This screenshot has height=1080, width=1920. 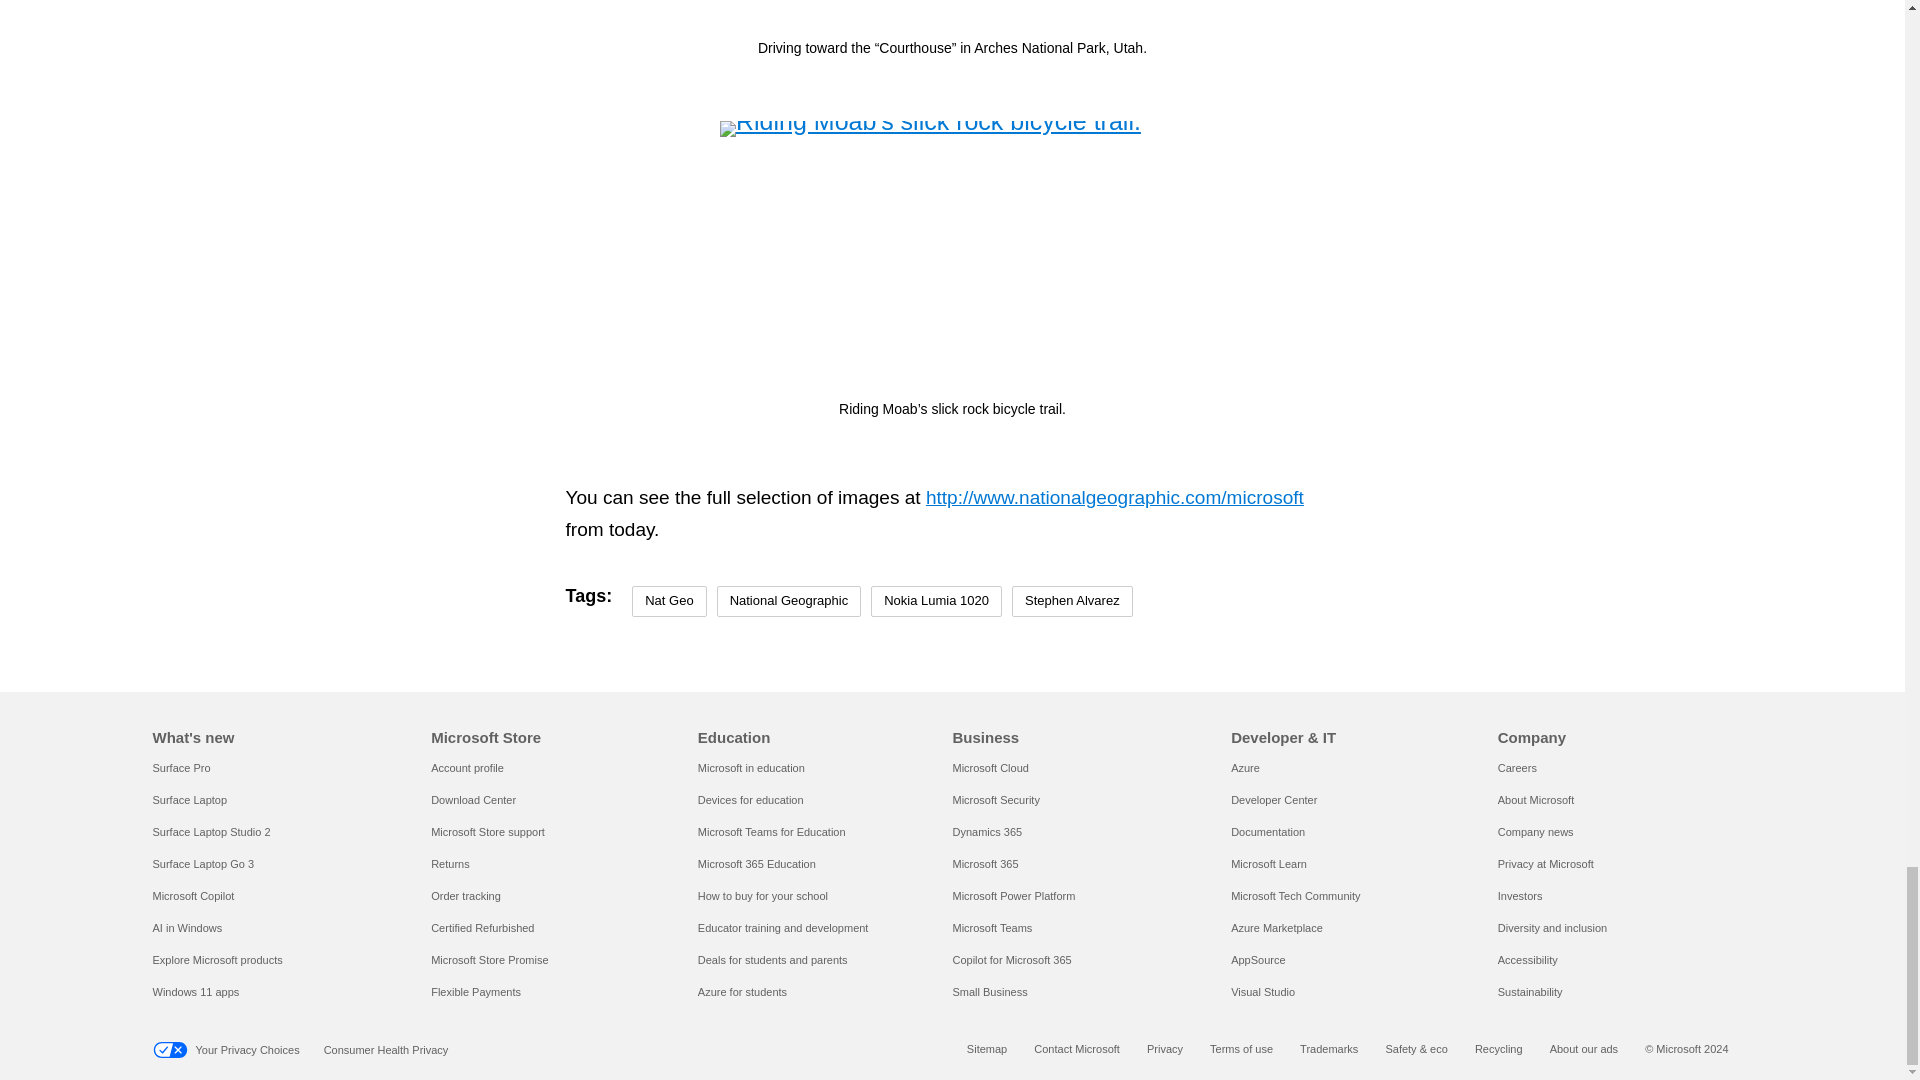 I want to click on National Geographic Tag, so click(x=789, y=601).